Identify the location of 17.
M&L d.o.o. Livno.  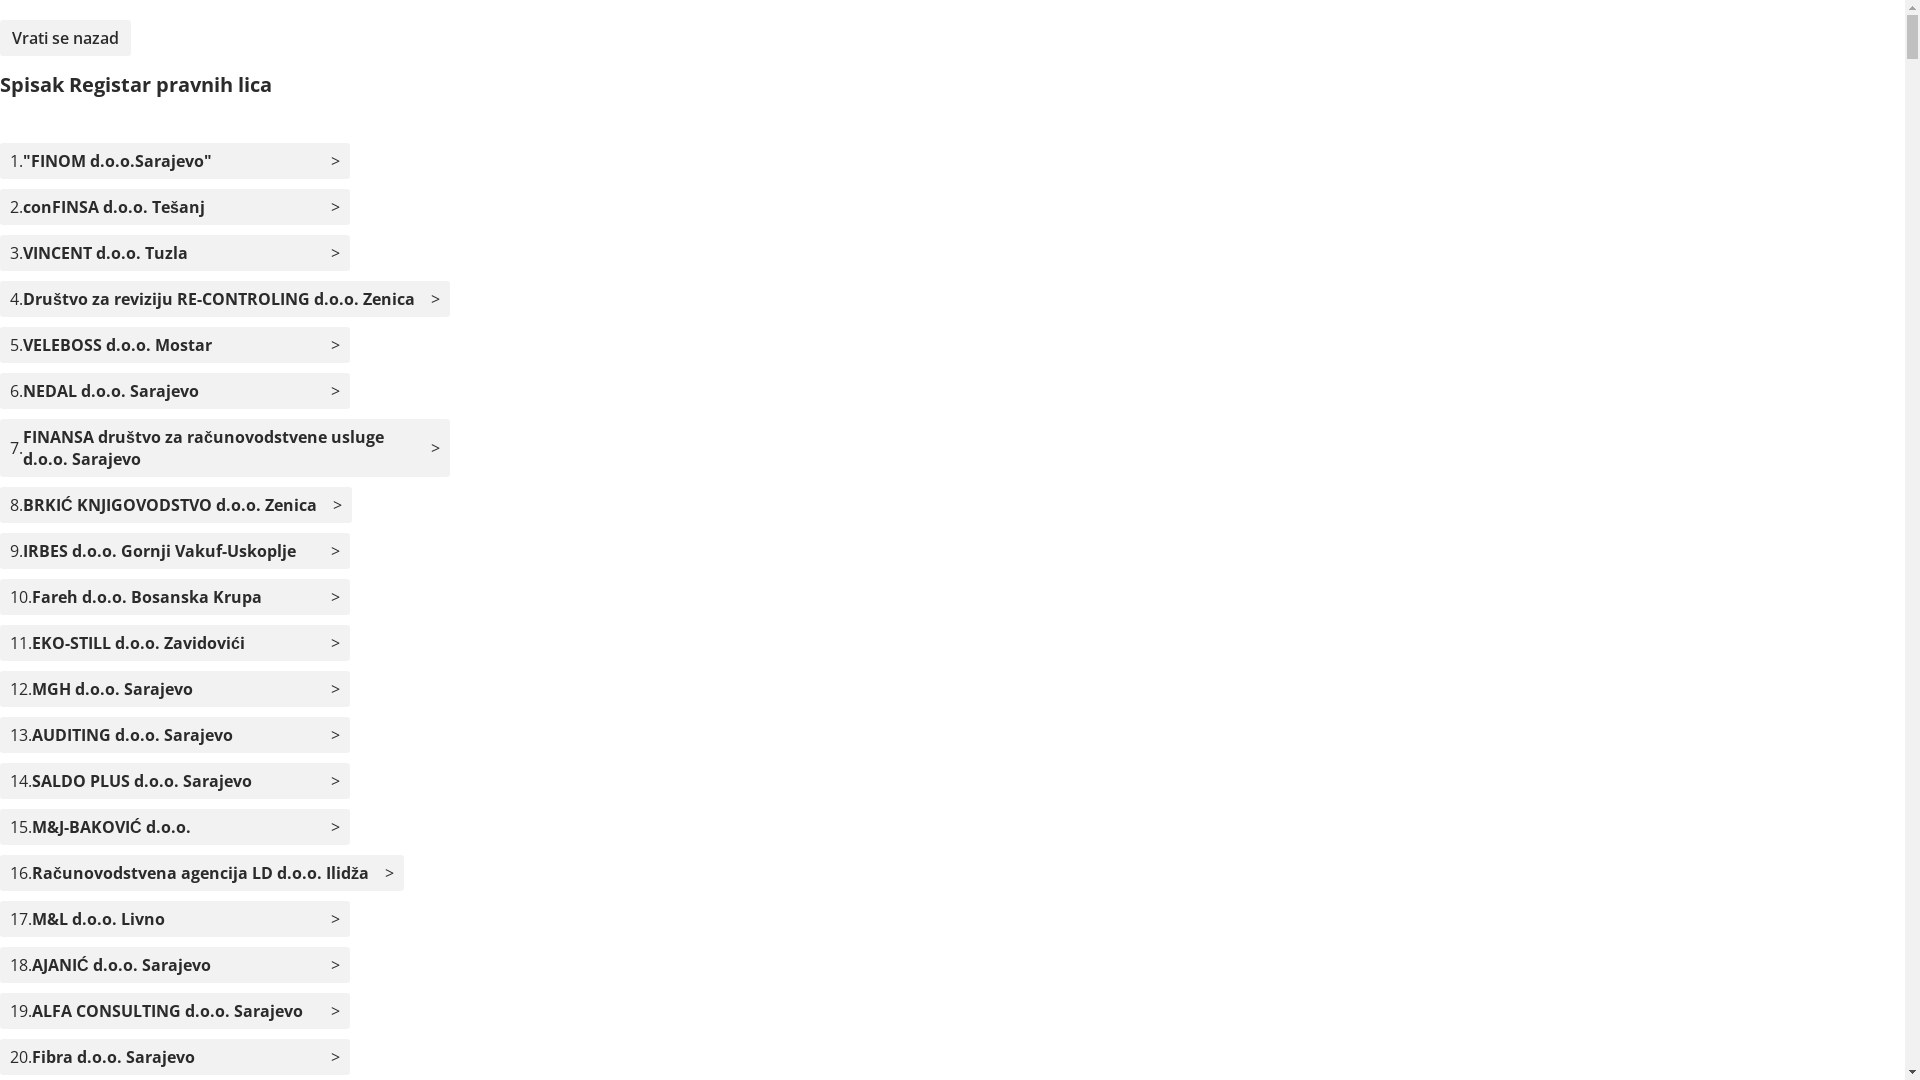
(175, 919).